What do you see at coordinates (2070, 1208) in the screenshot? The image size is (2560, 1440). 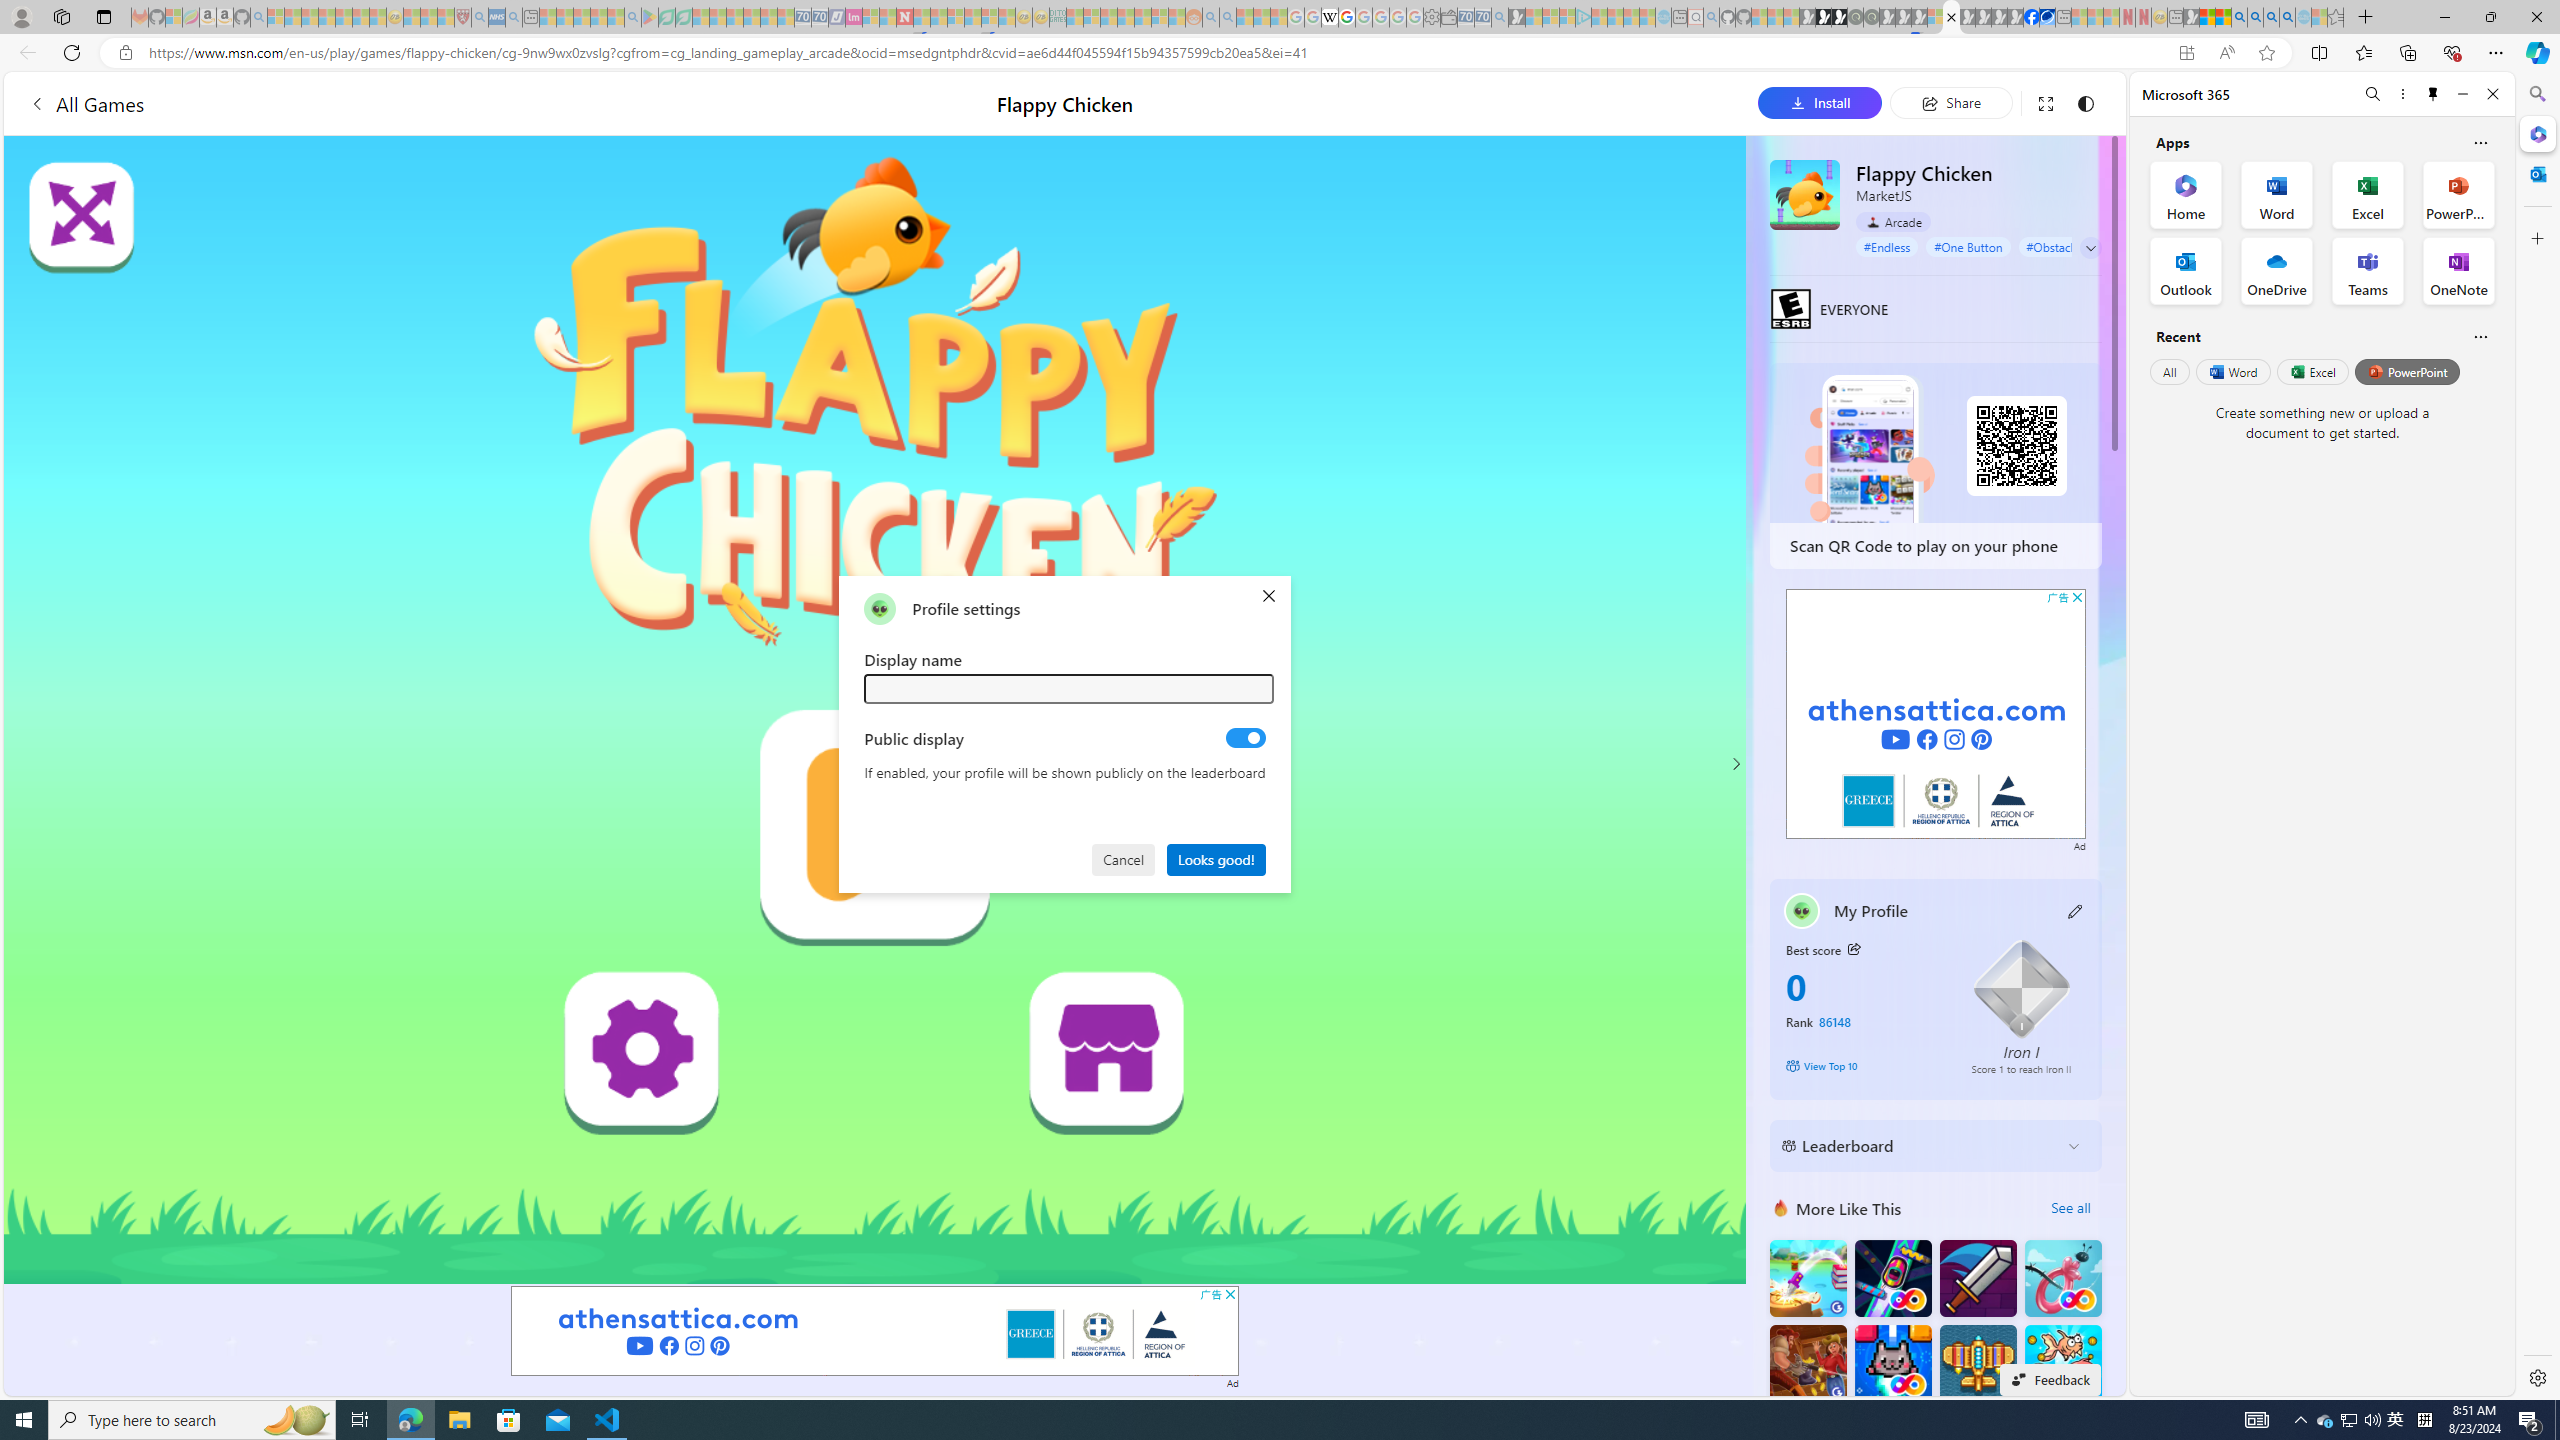 I see `See all` at bounding box center [2070, 1208].